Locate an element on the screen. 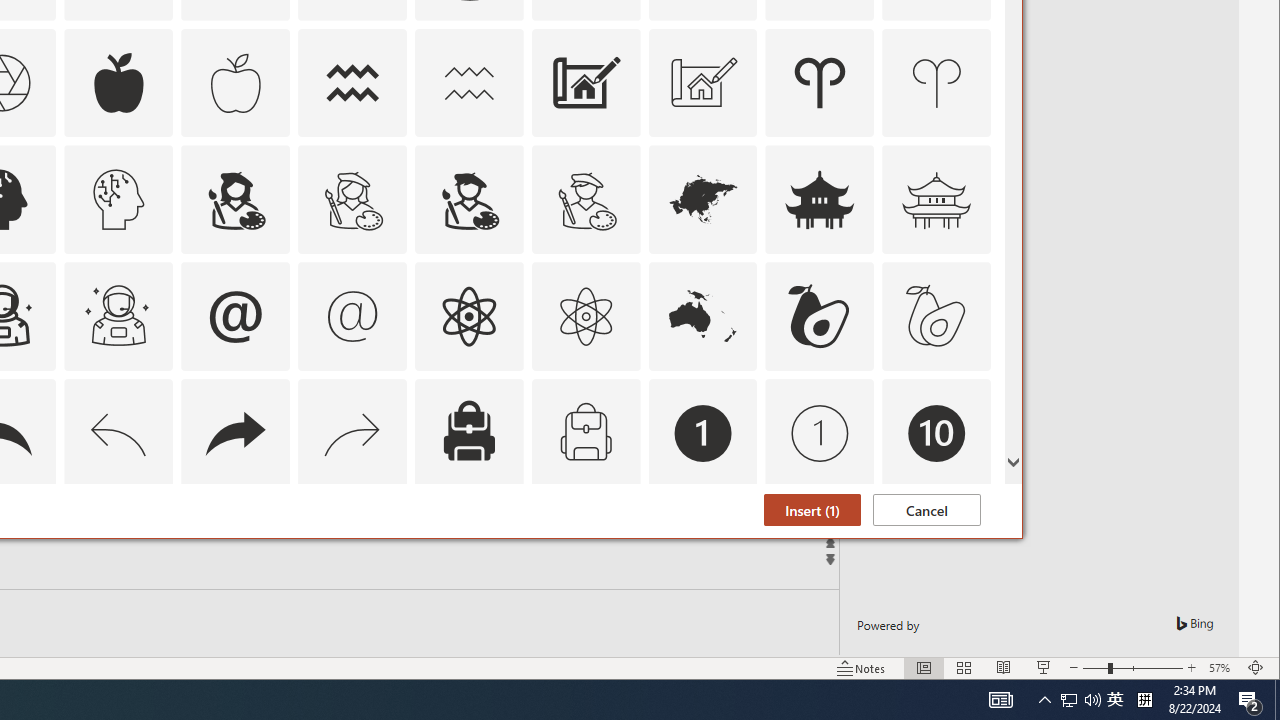 Image resolution: width=1280 pixels, height=720 pixels. AutomationID: Icons_Backpack is located at coordinates (468, 434).